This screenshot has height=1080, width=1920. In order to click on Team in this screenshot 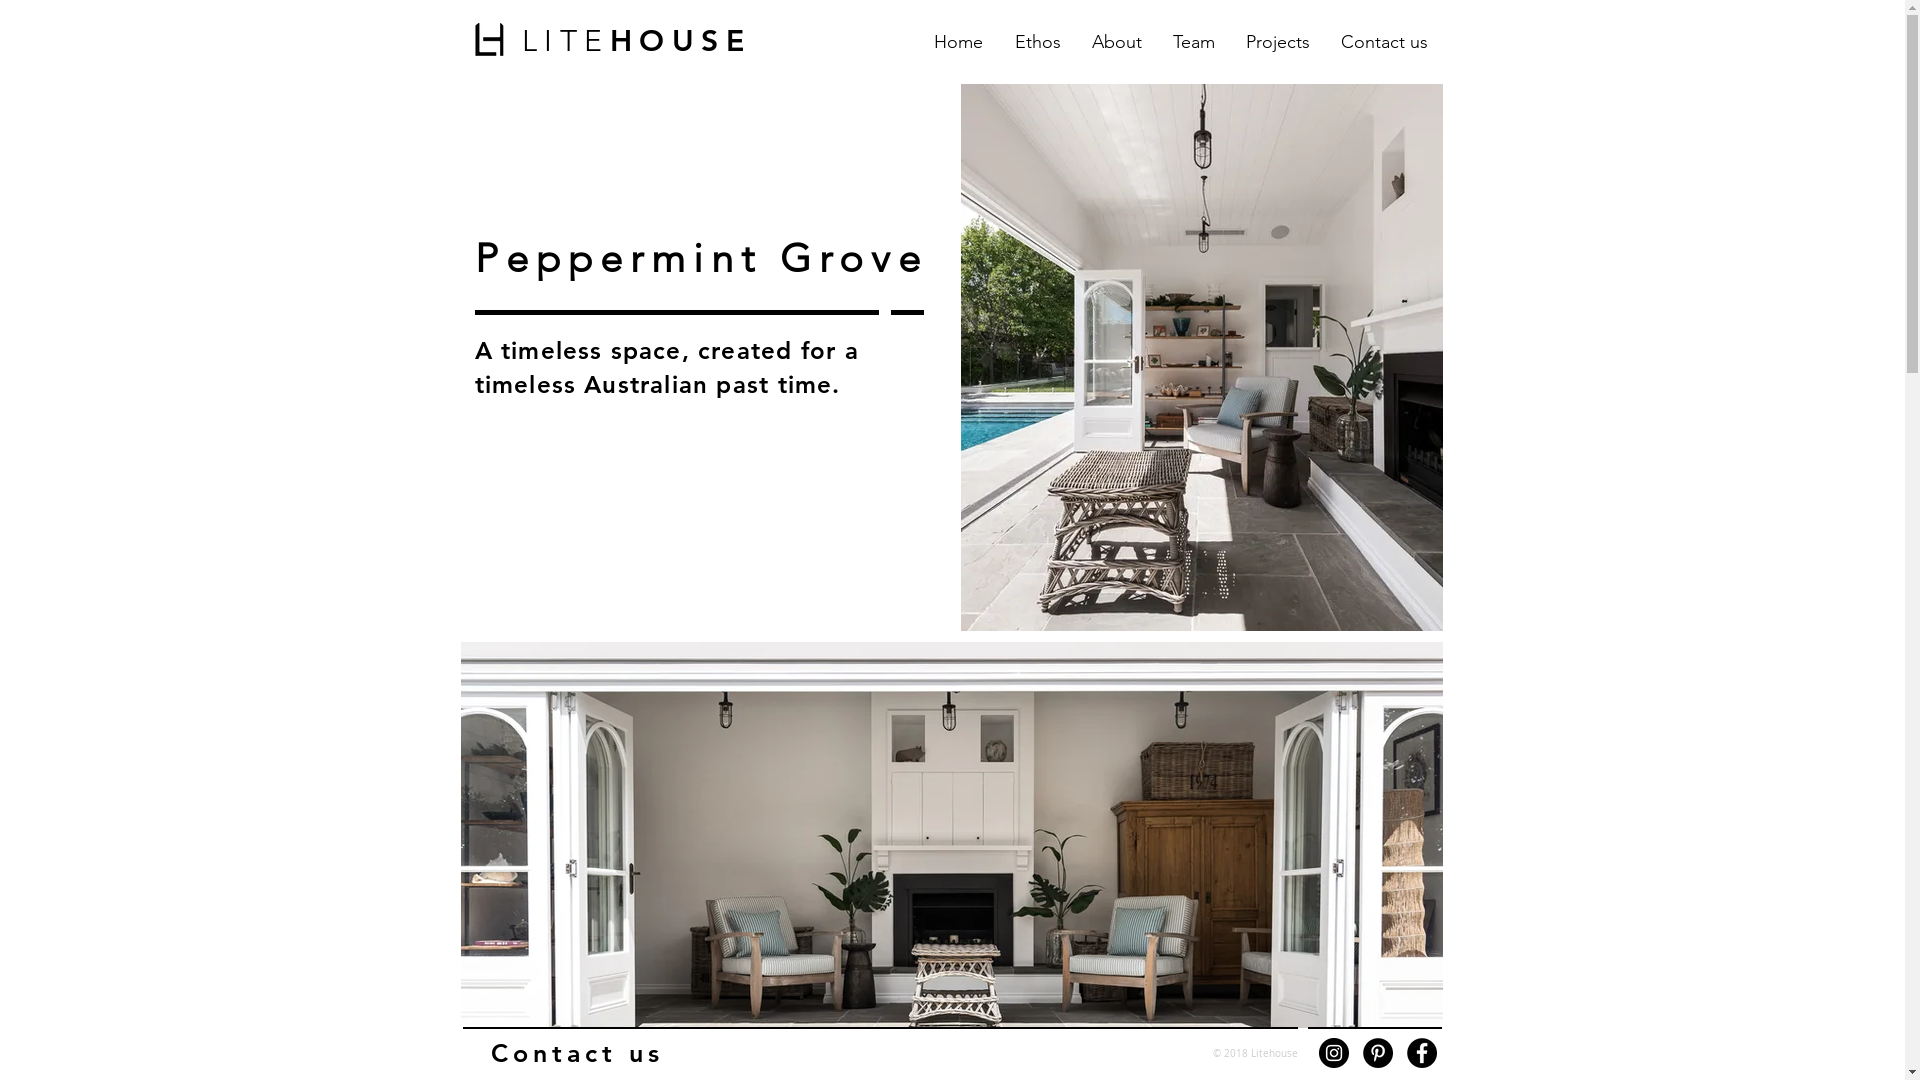, I will do `click(1194, 42)`.